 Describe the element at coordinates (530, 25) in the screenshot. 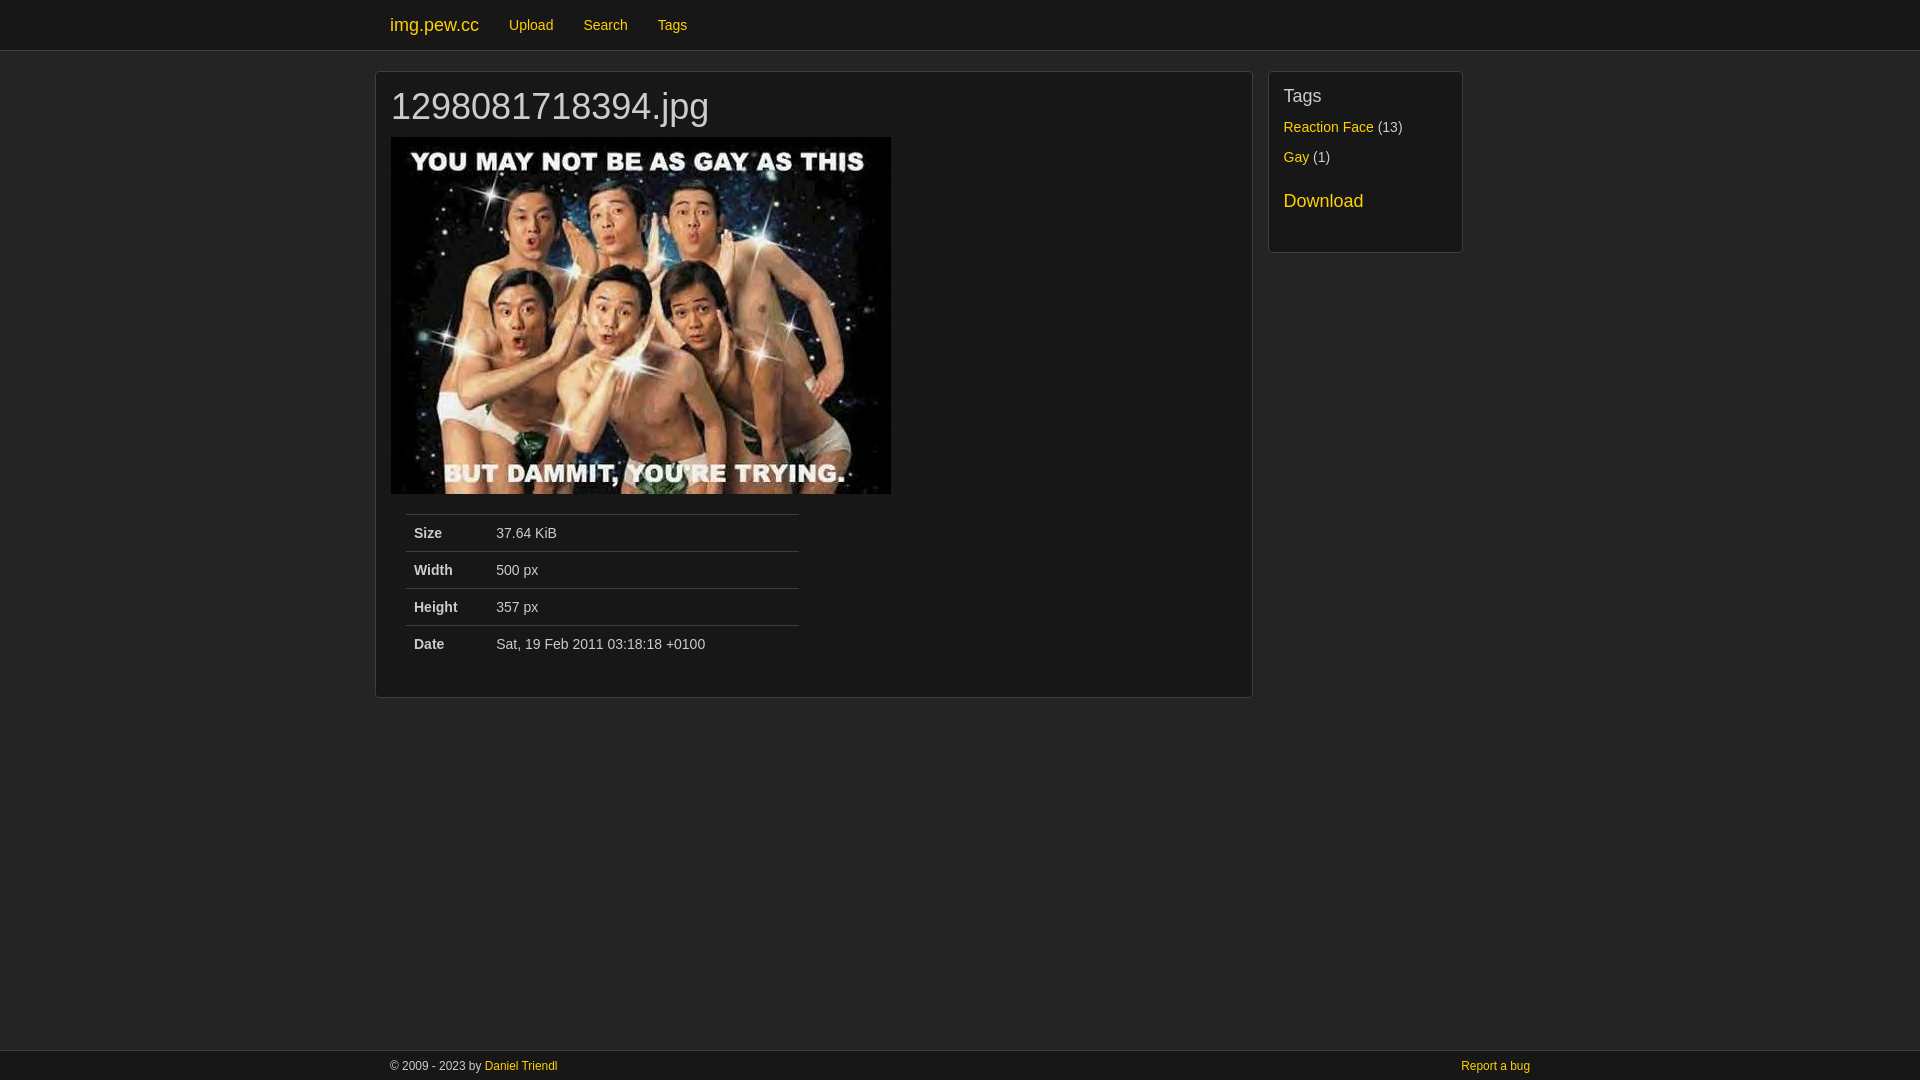

I see `Upload` at that location.